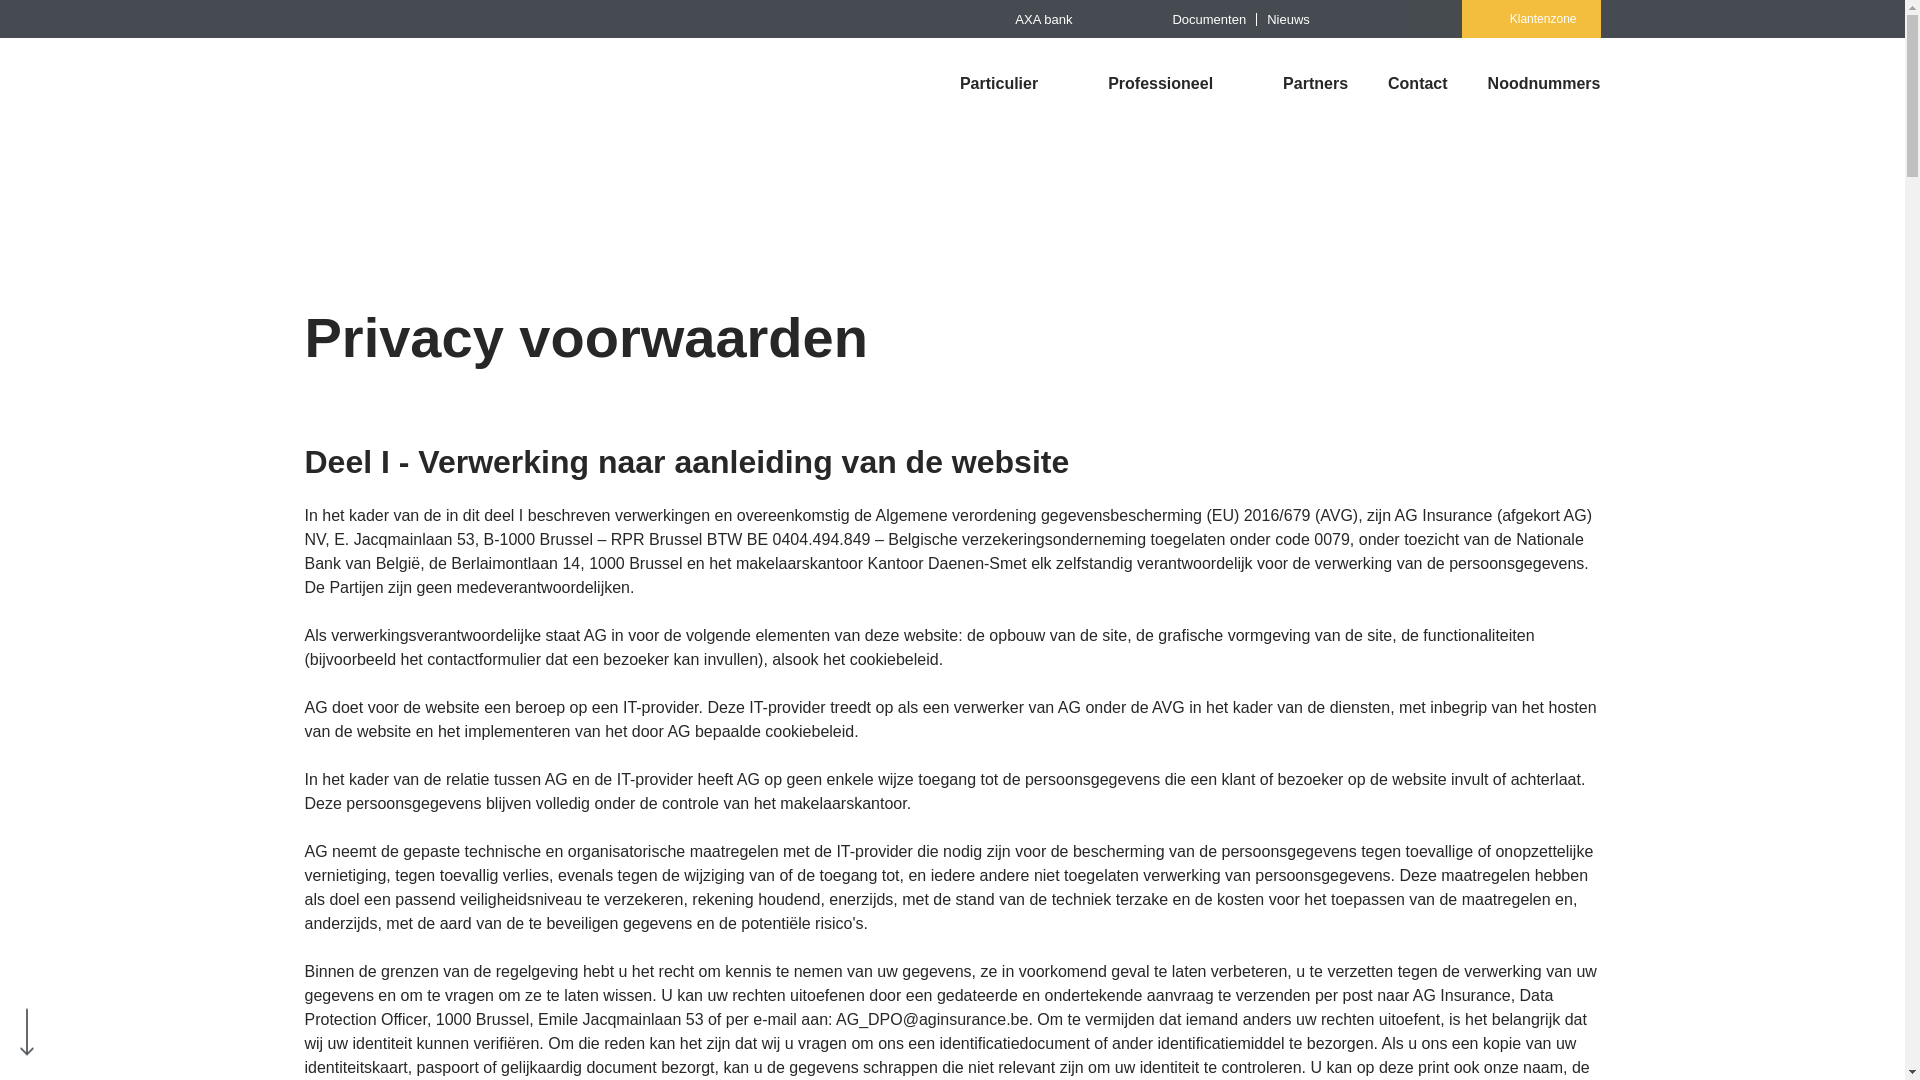 The height and width of the screenshot is (1080, 1920). I want to click on AXA bank, so click(1044, 18).